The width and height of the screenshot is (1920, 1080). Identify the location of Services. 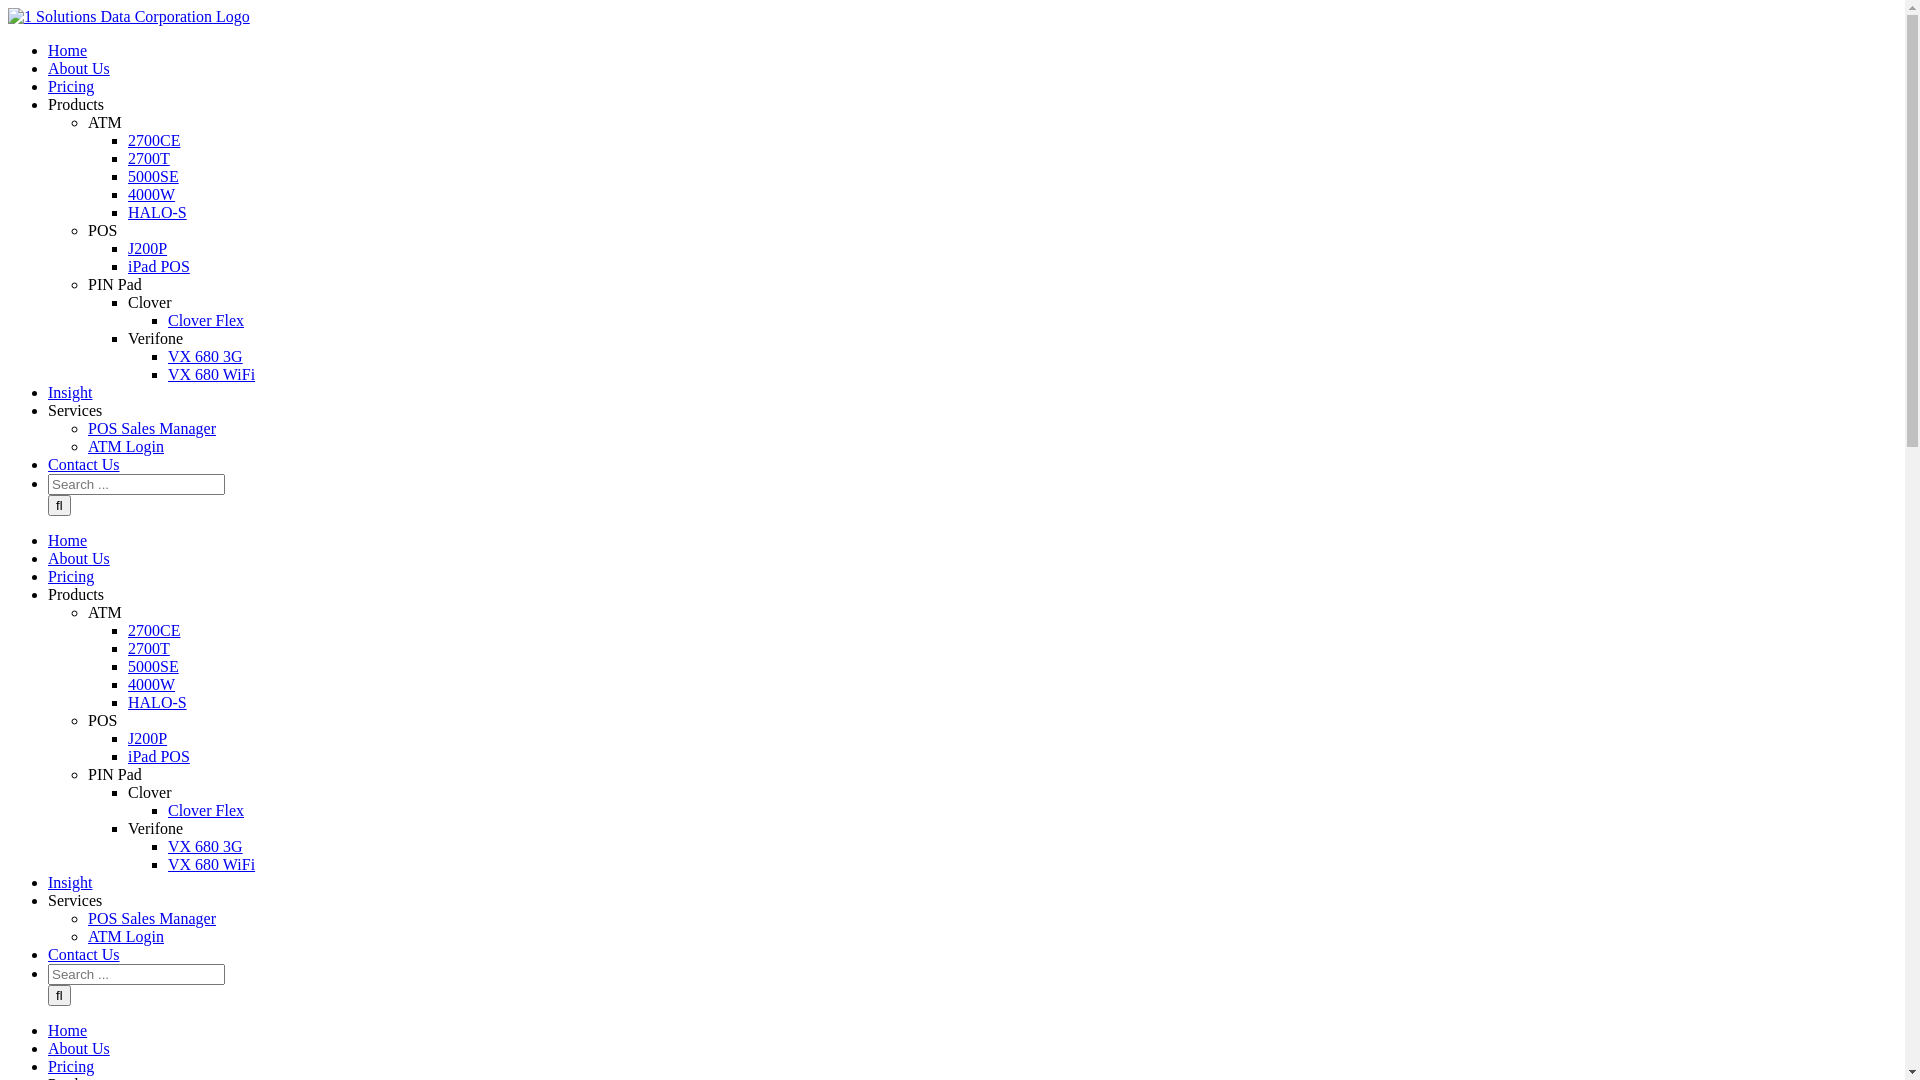
(75, 900).